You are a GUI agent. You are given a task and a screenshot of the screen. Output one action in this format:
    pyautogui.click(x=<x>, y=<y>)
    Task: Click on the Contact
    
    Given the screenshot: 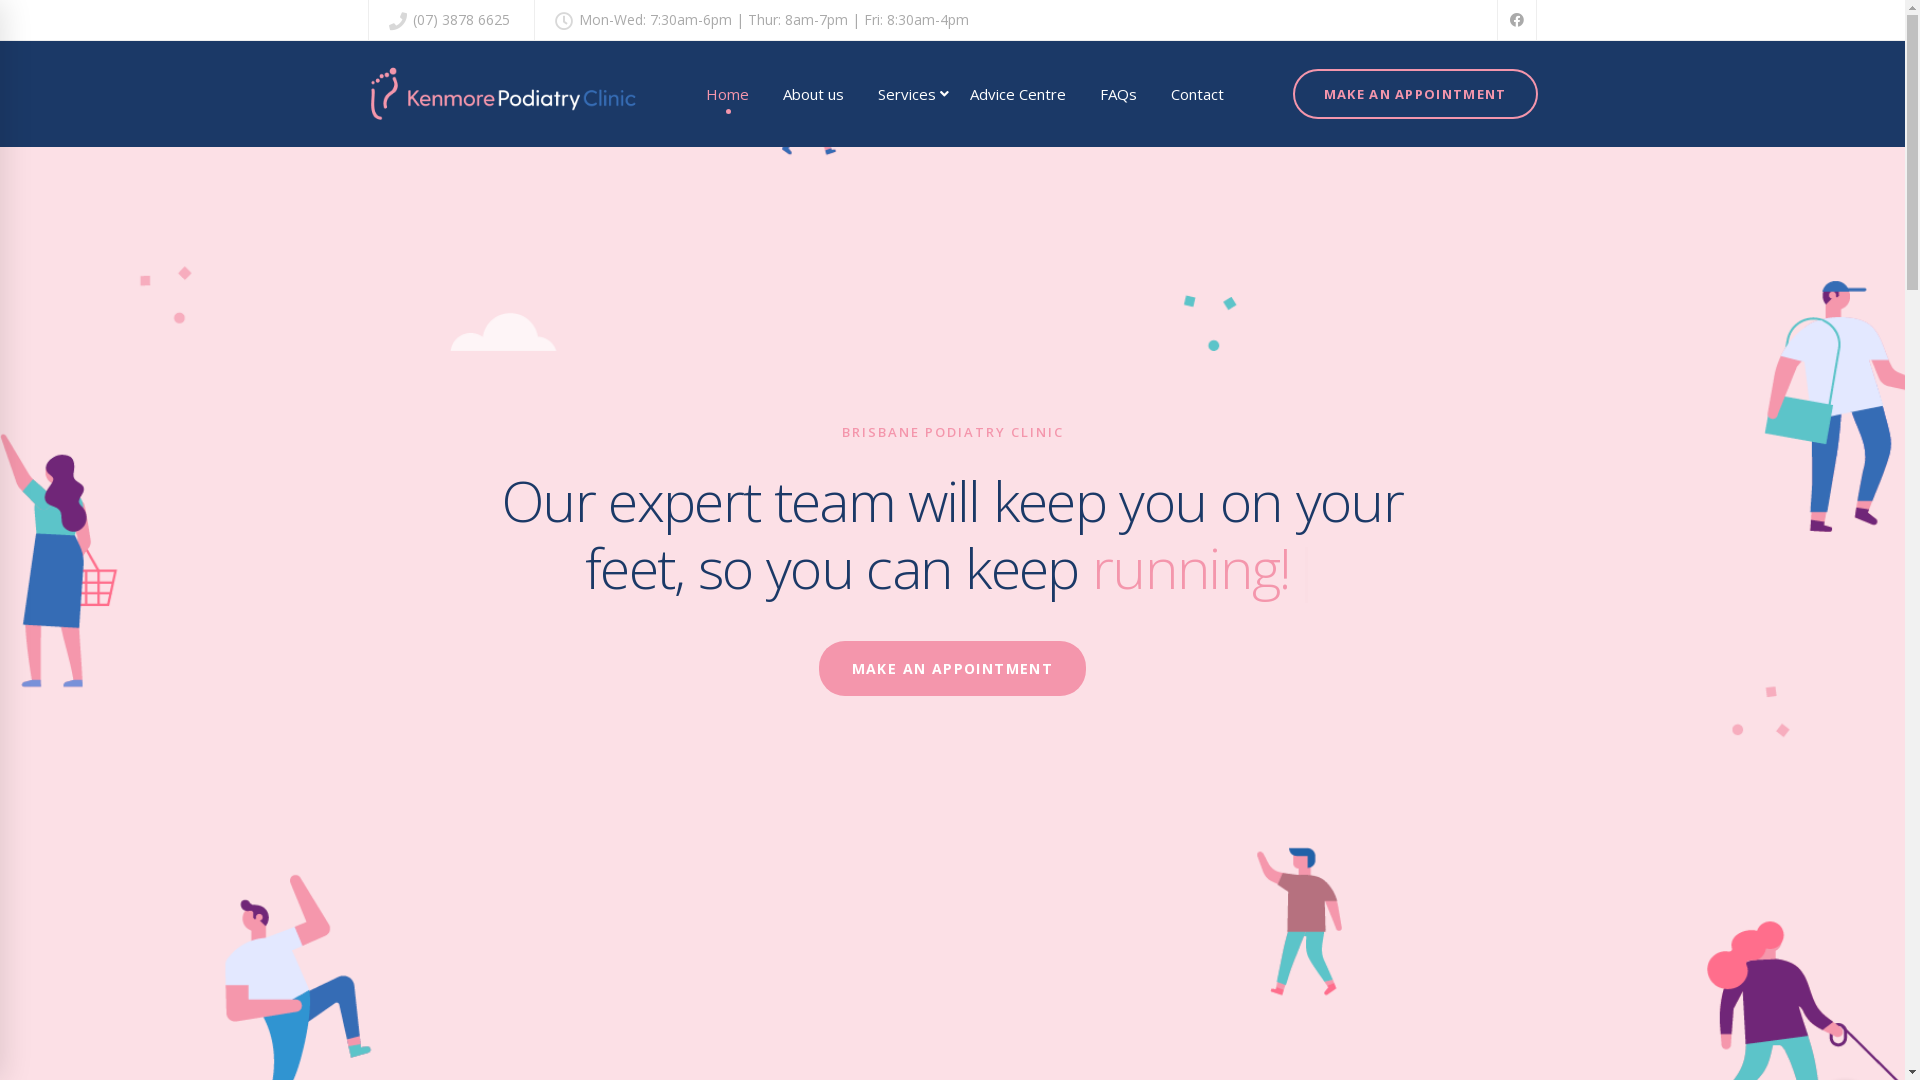 What is the action you would take?
    pyautogui.click(x=1198, y=94)
    